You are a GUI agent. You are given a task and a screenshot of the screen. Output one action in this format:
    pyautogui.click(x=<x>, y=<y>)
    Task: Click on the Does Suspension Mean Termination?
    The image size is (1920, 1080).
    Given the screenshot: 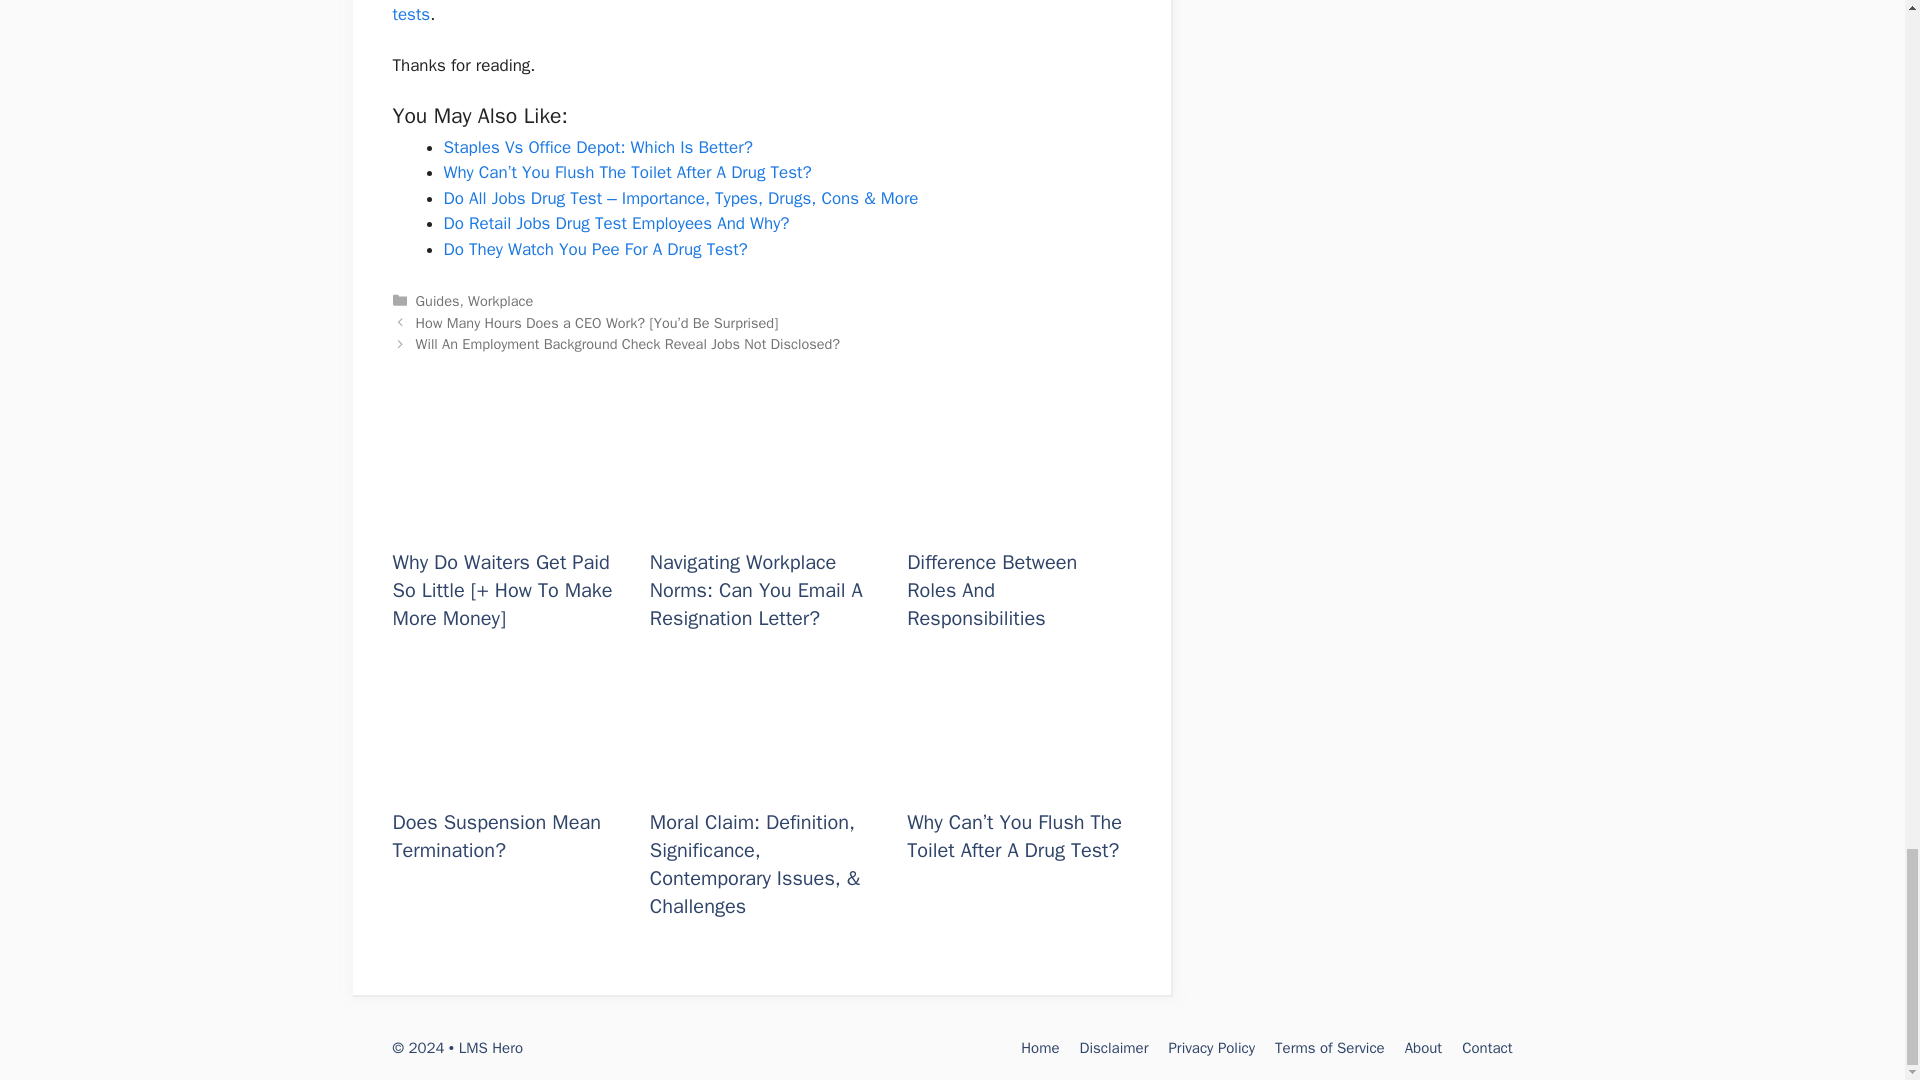 What is the action you would take?
    pyautogui.click(x=496, y=836)
    